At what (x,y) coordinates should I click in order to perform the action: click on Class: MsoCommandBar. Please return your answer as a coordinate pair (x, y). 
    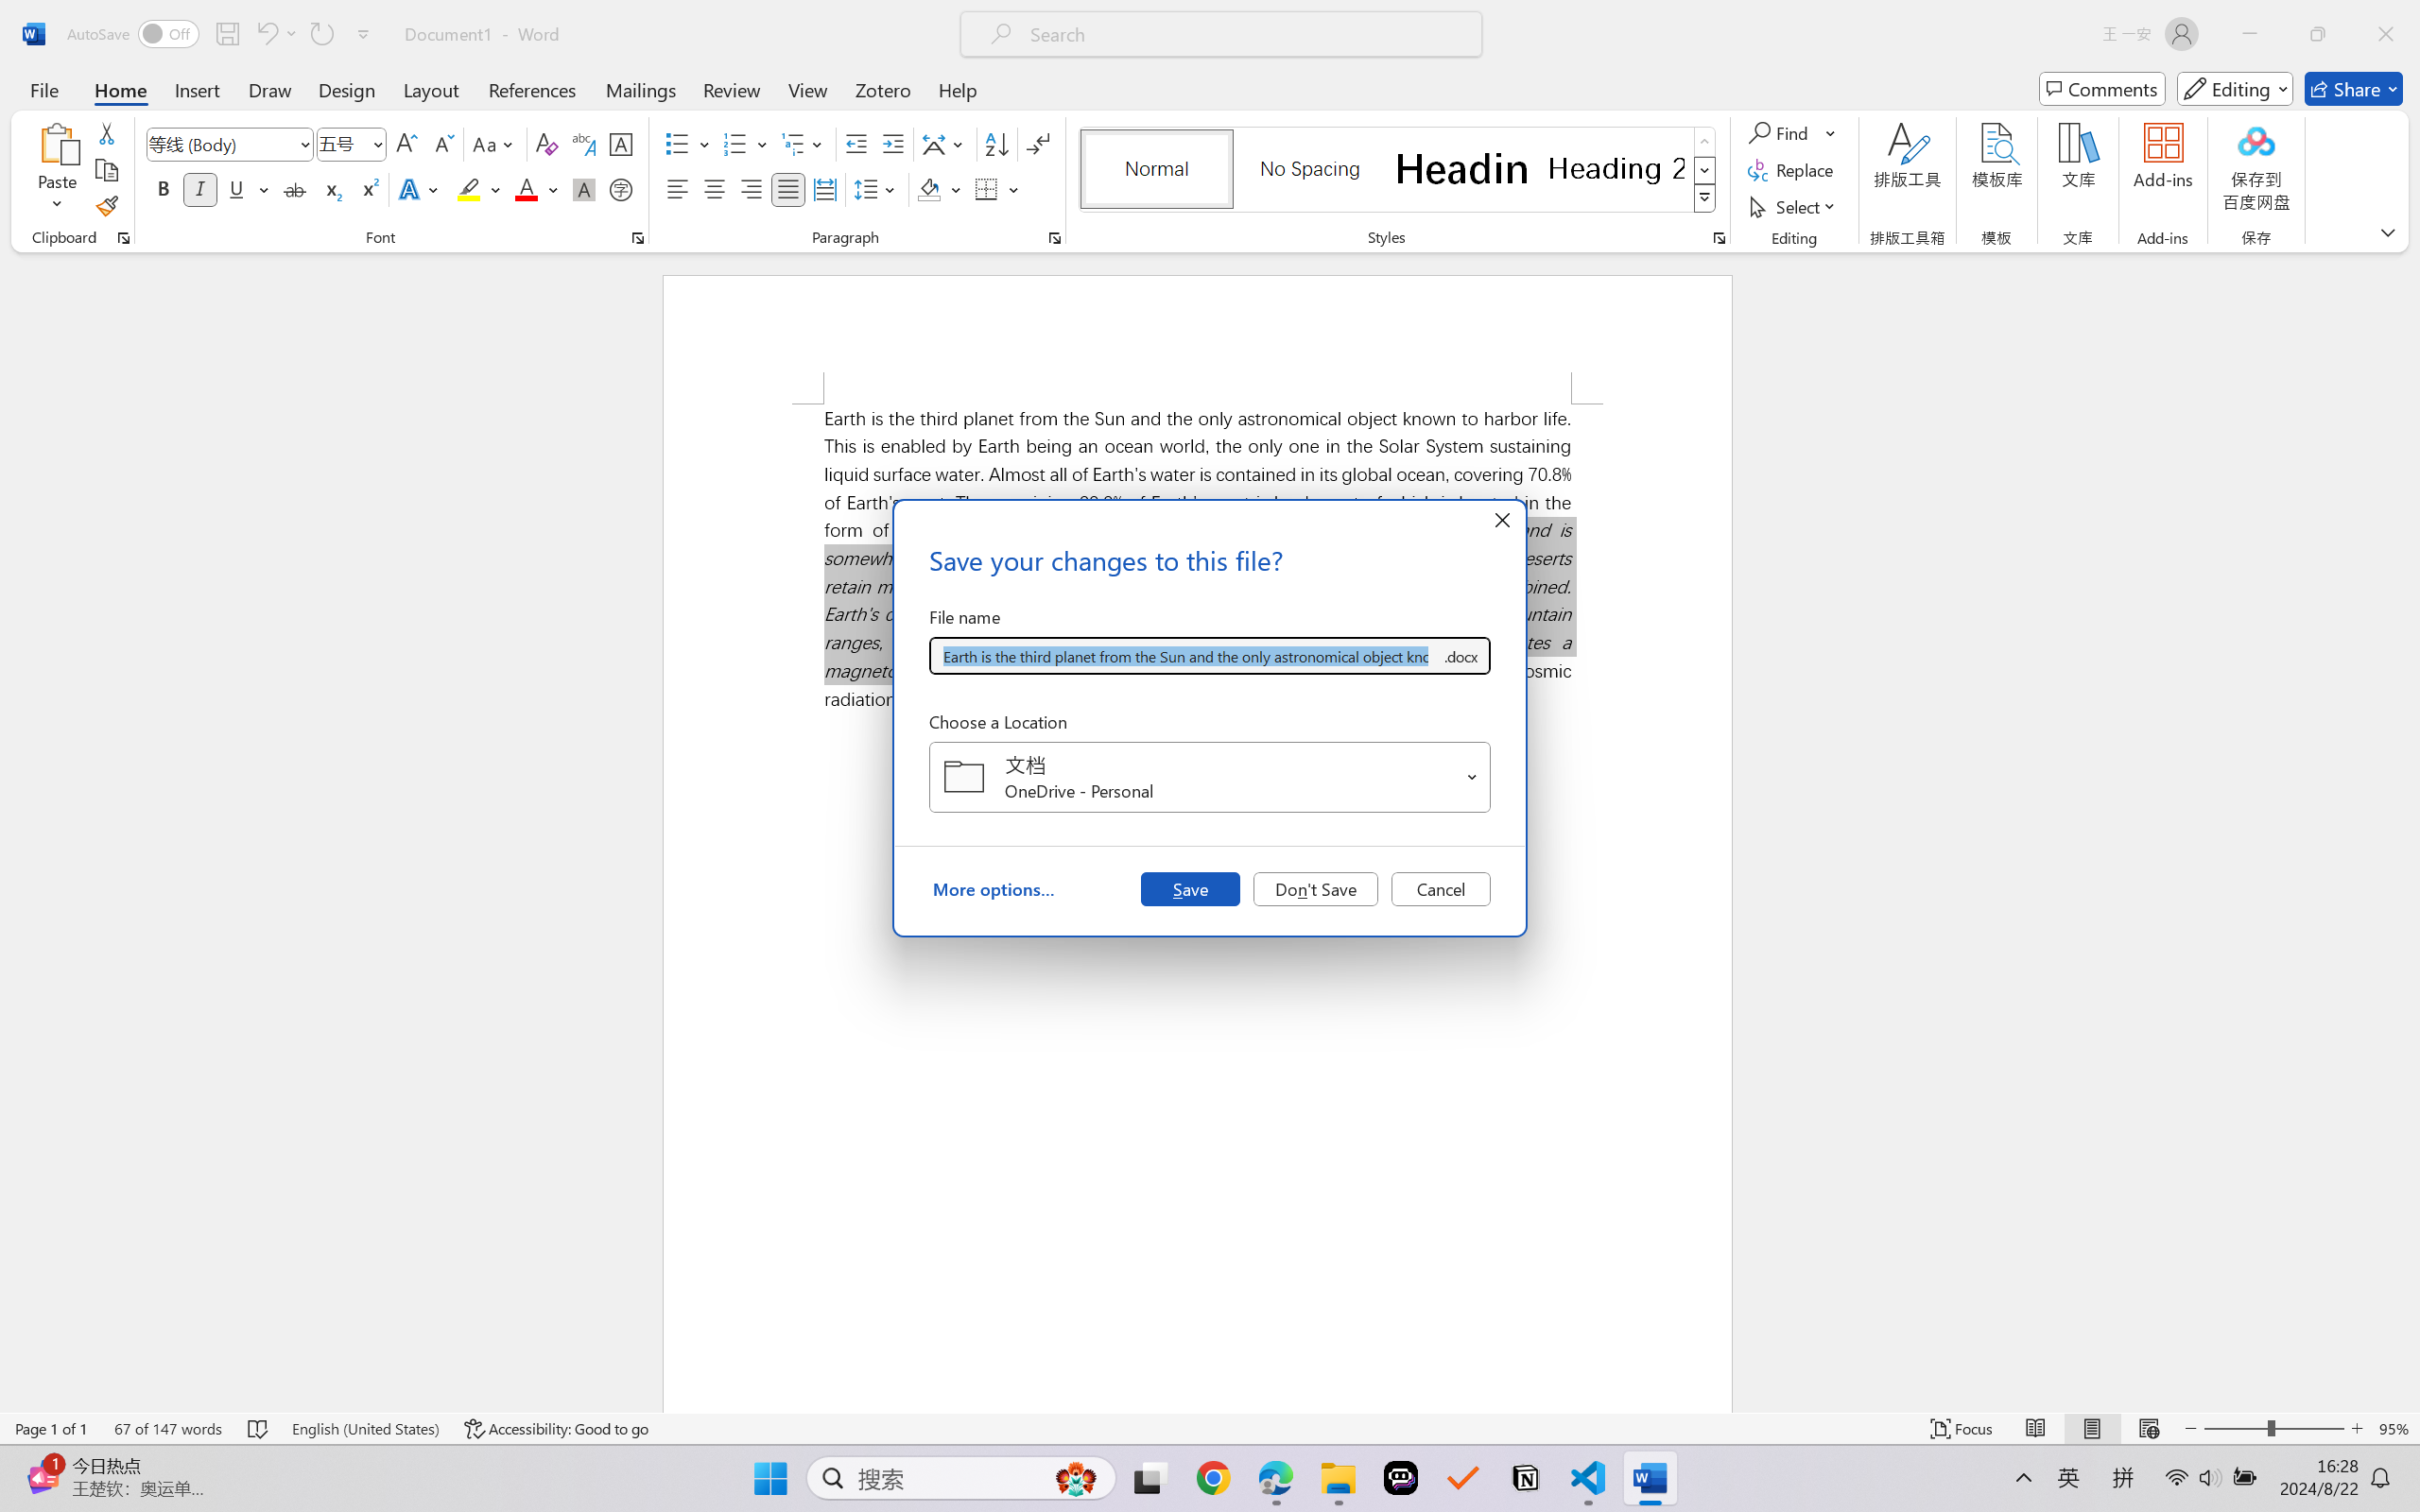
    Looking at the image, I should click on (1210, 1428).